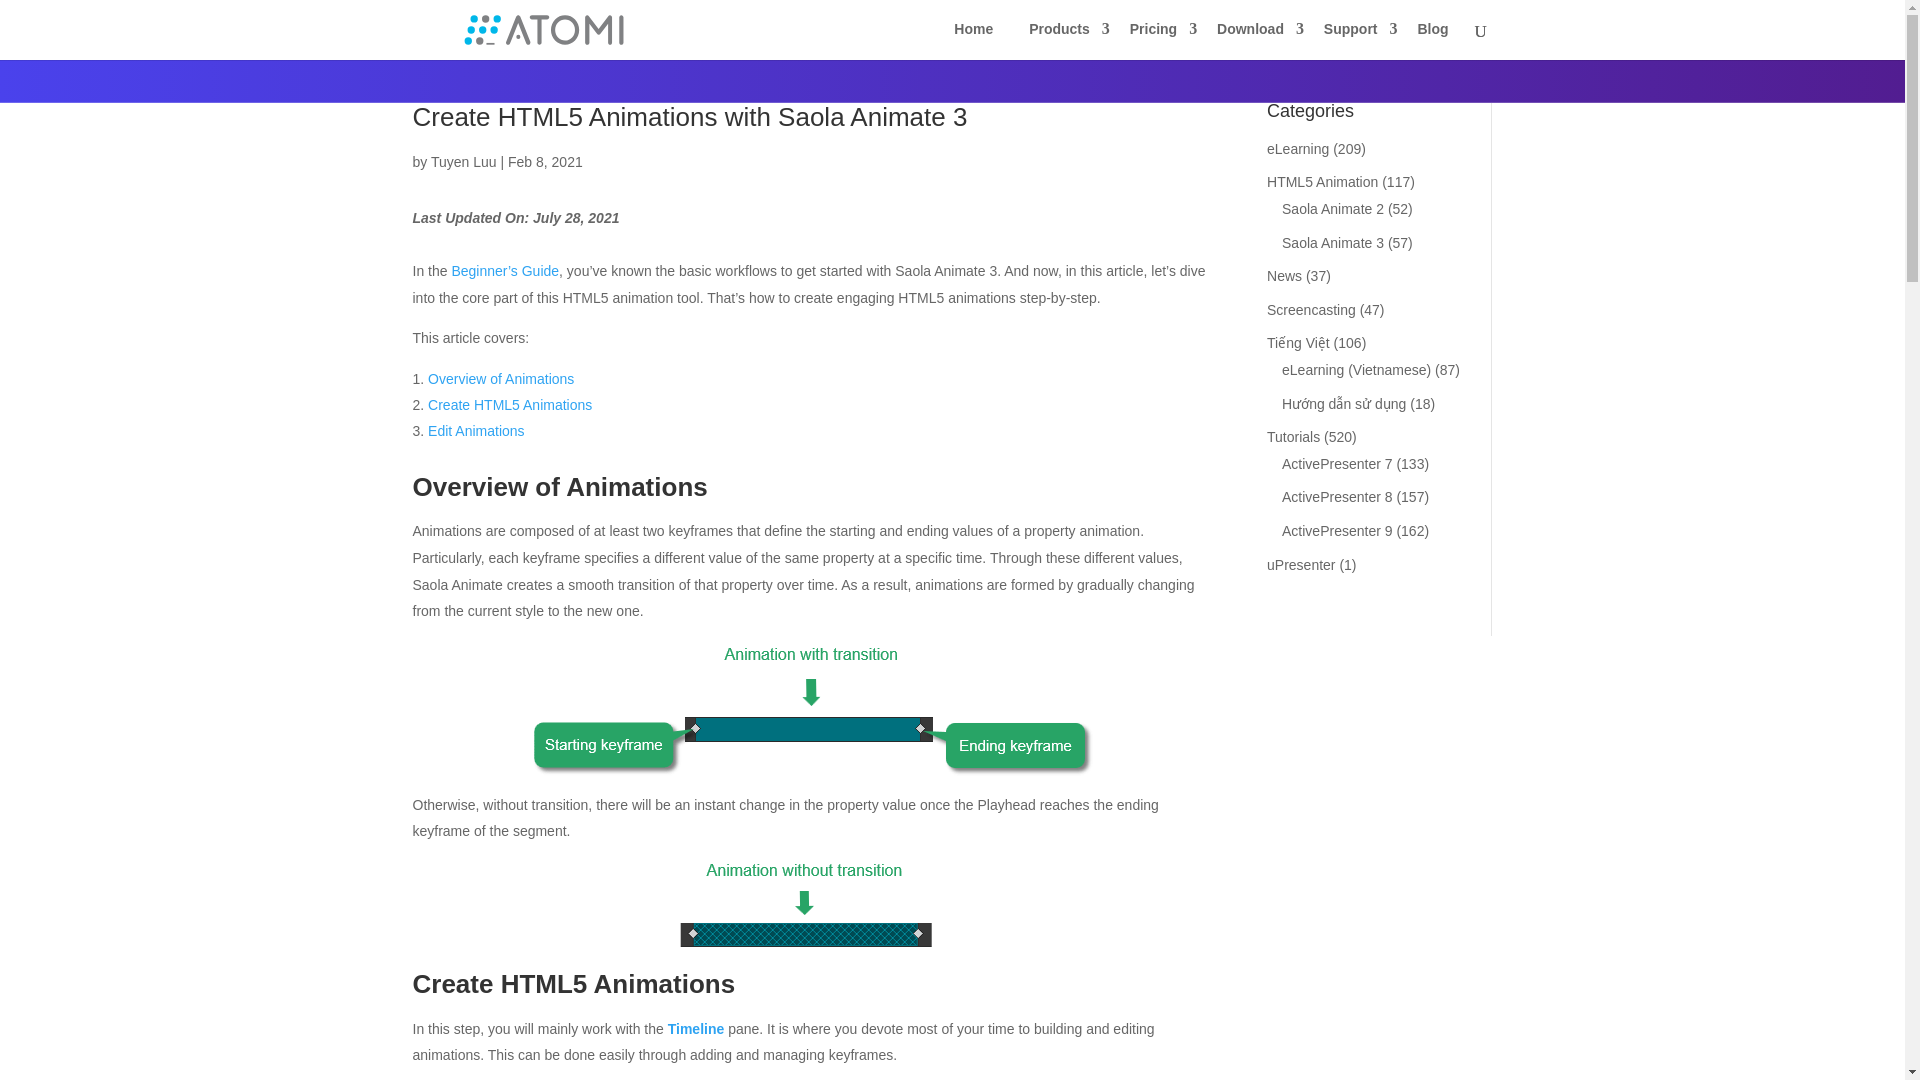 Image resolution: width=1920 pixels, height=1080 pixels. I want to click on Posts by Tuyen Luu, so click(464, 162).